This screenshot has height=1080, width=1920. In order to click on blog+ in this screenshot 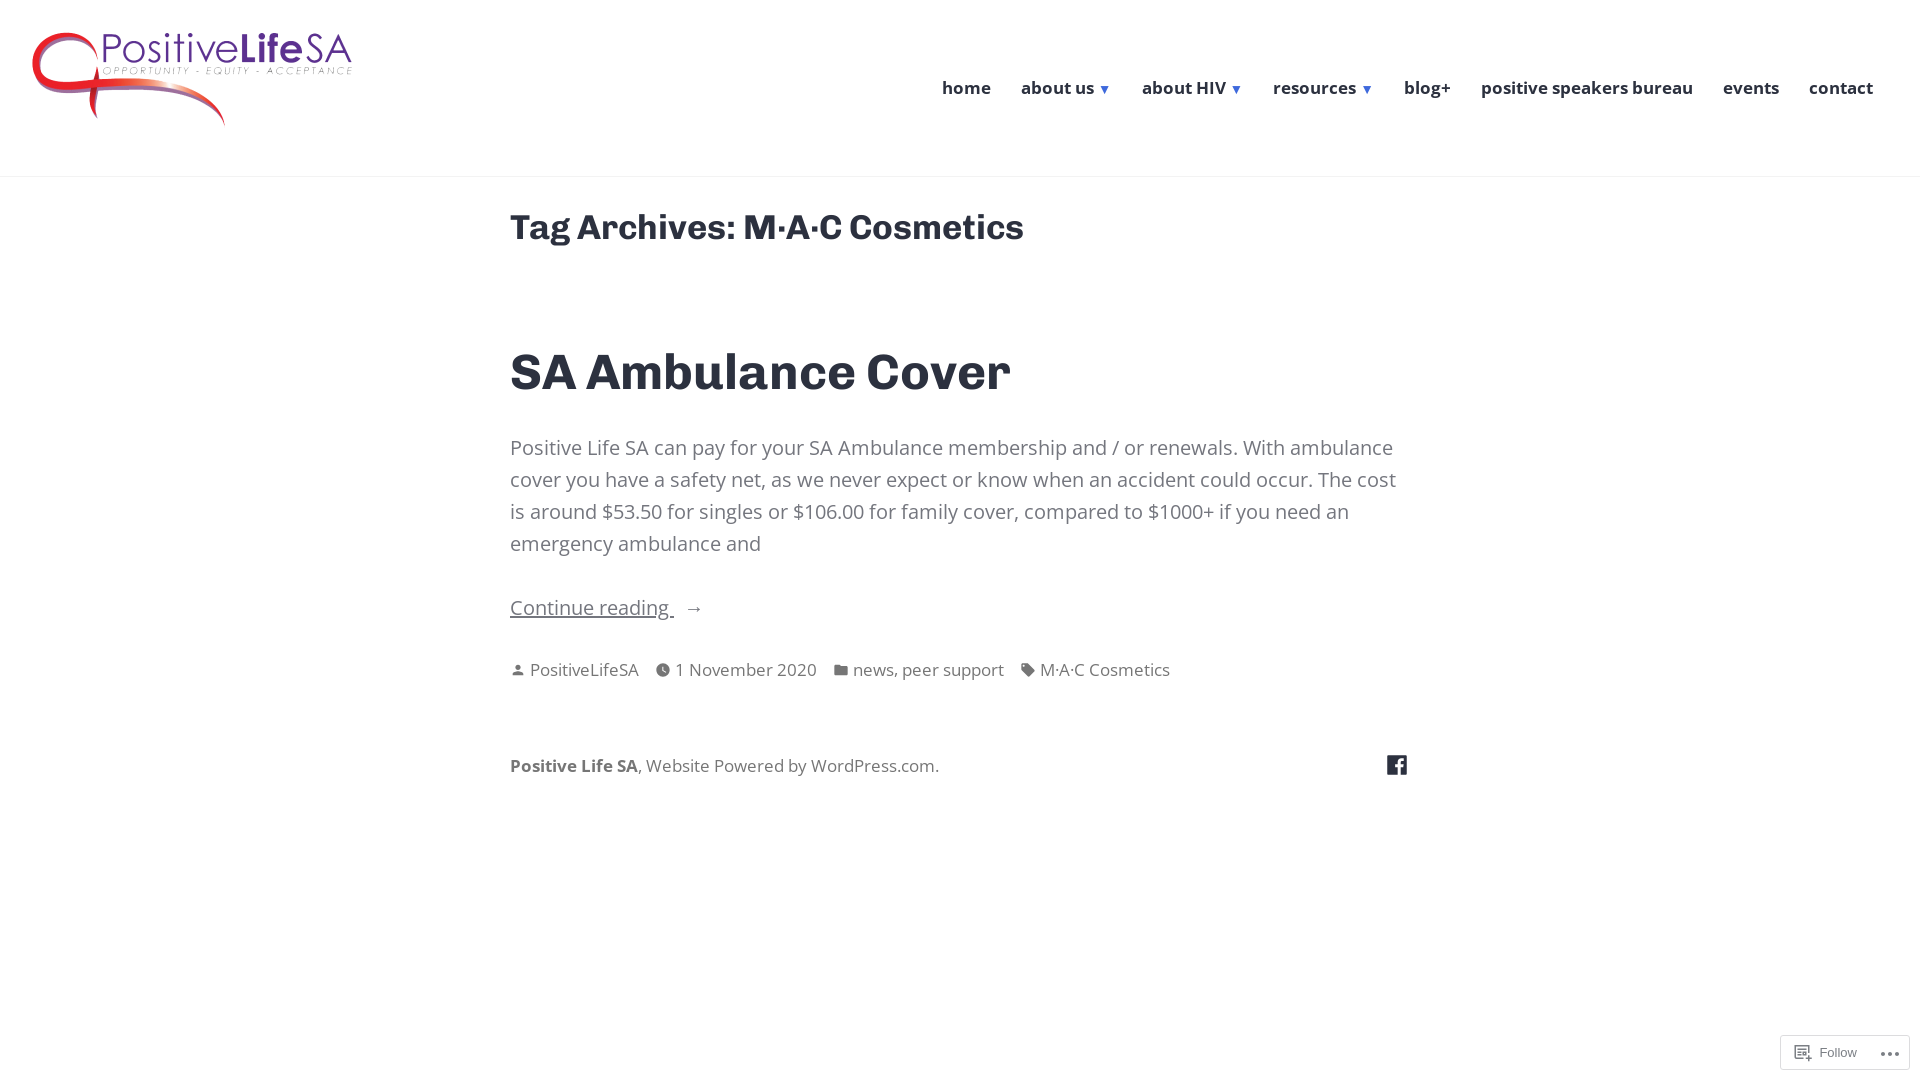, I will do `click(1428, 90)`.